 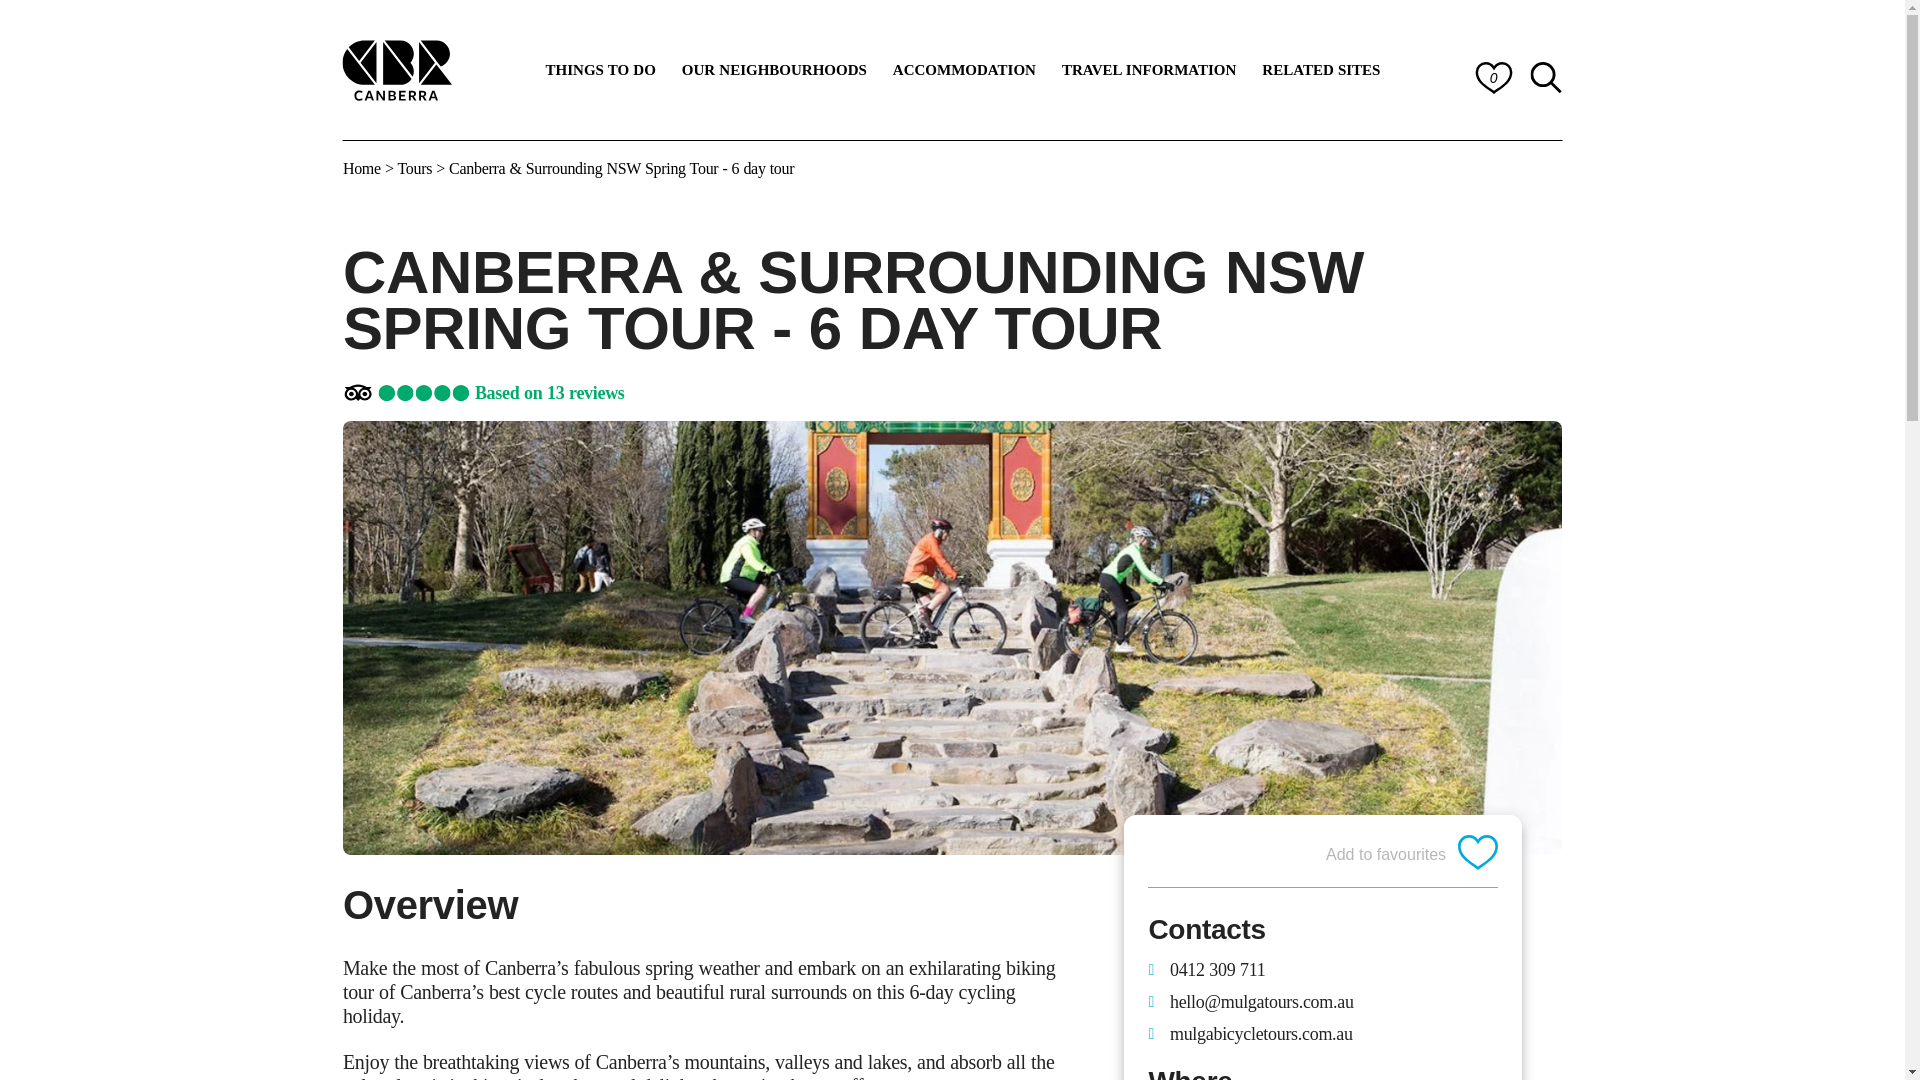 What do you see at coordinates (1493, 77) in the screenshot?
I see `0` at bounding box center [1493, 77].